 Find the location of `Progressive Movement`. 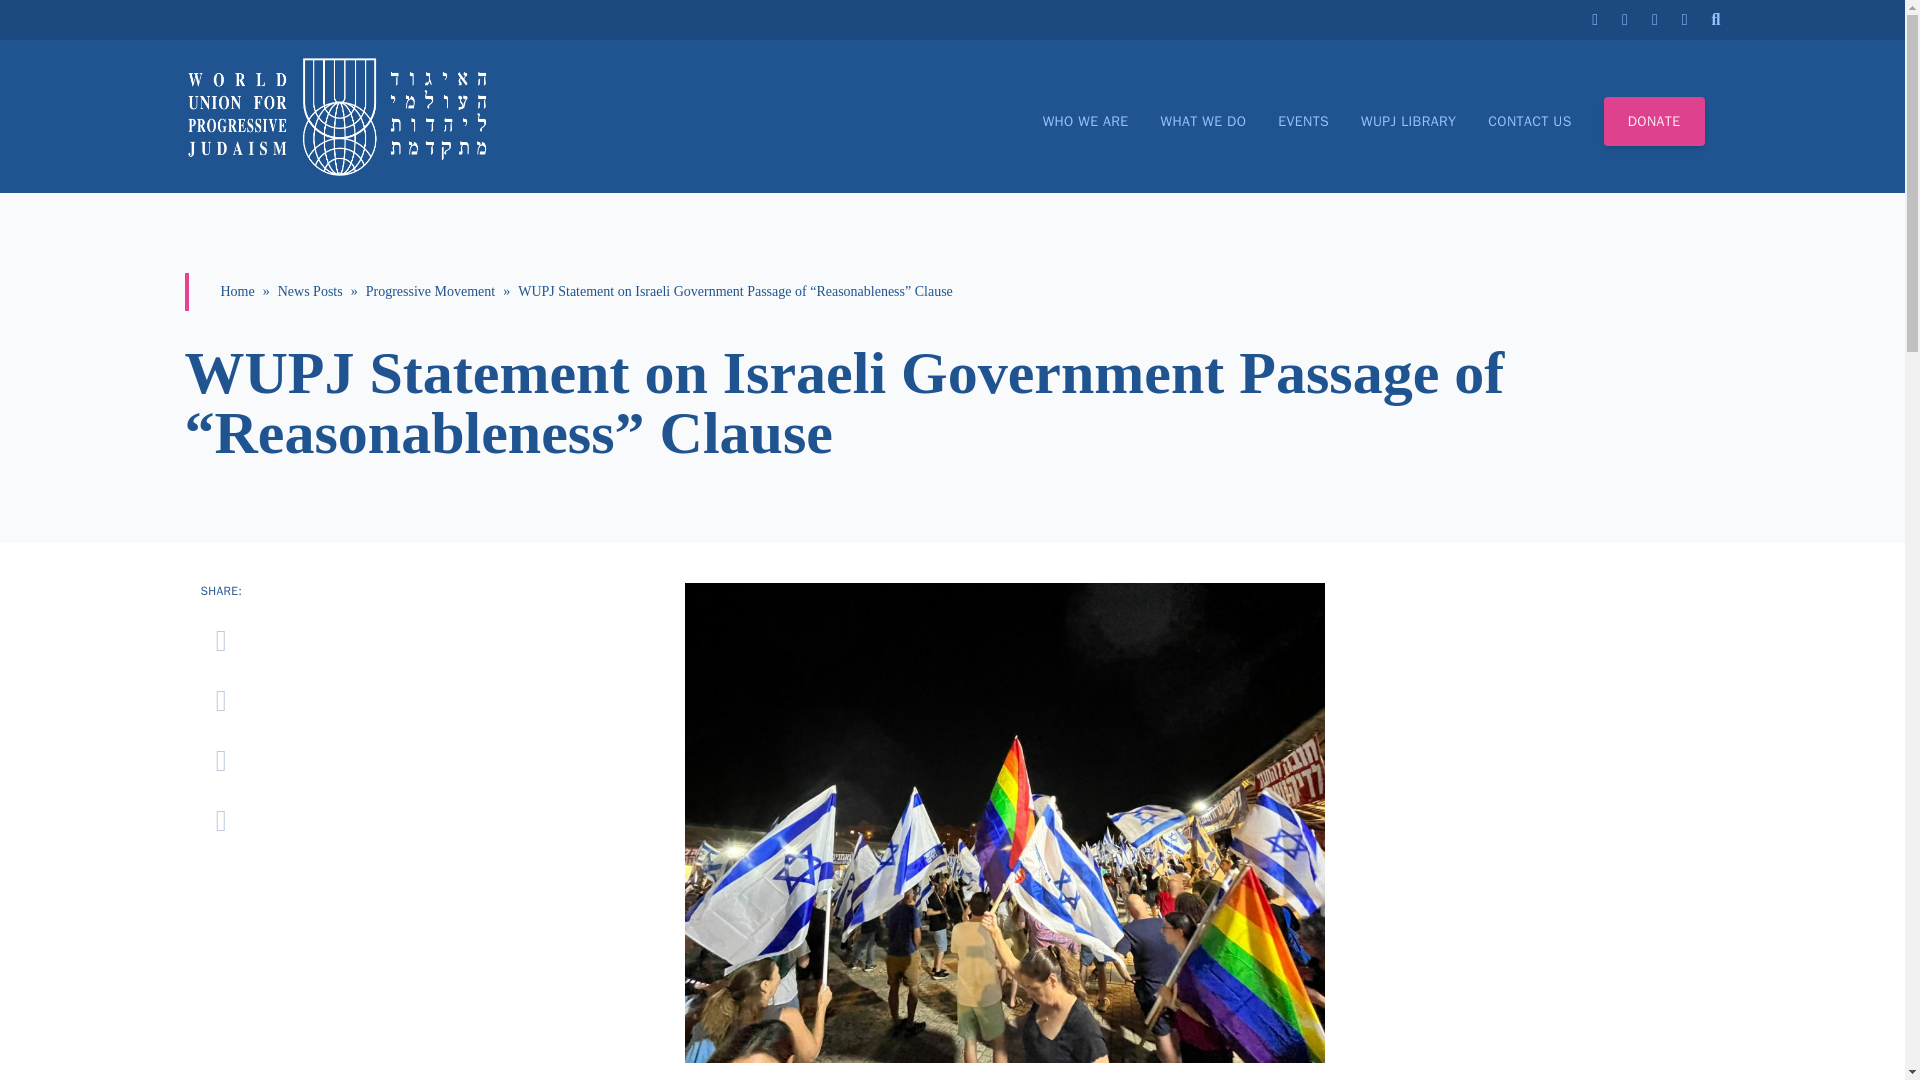

Progressive Movement is located at coordinates (430, 292).